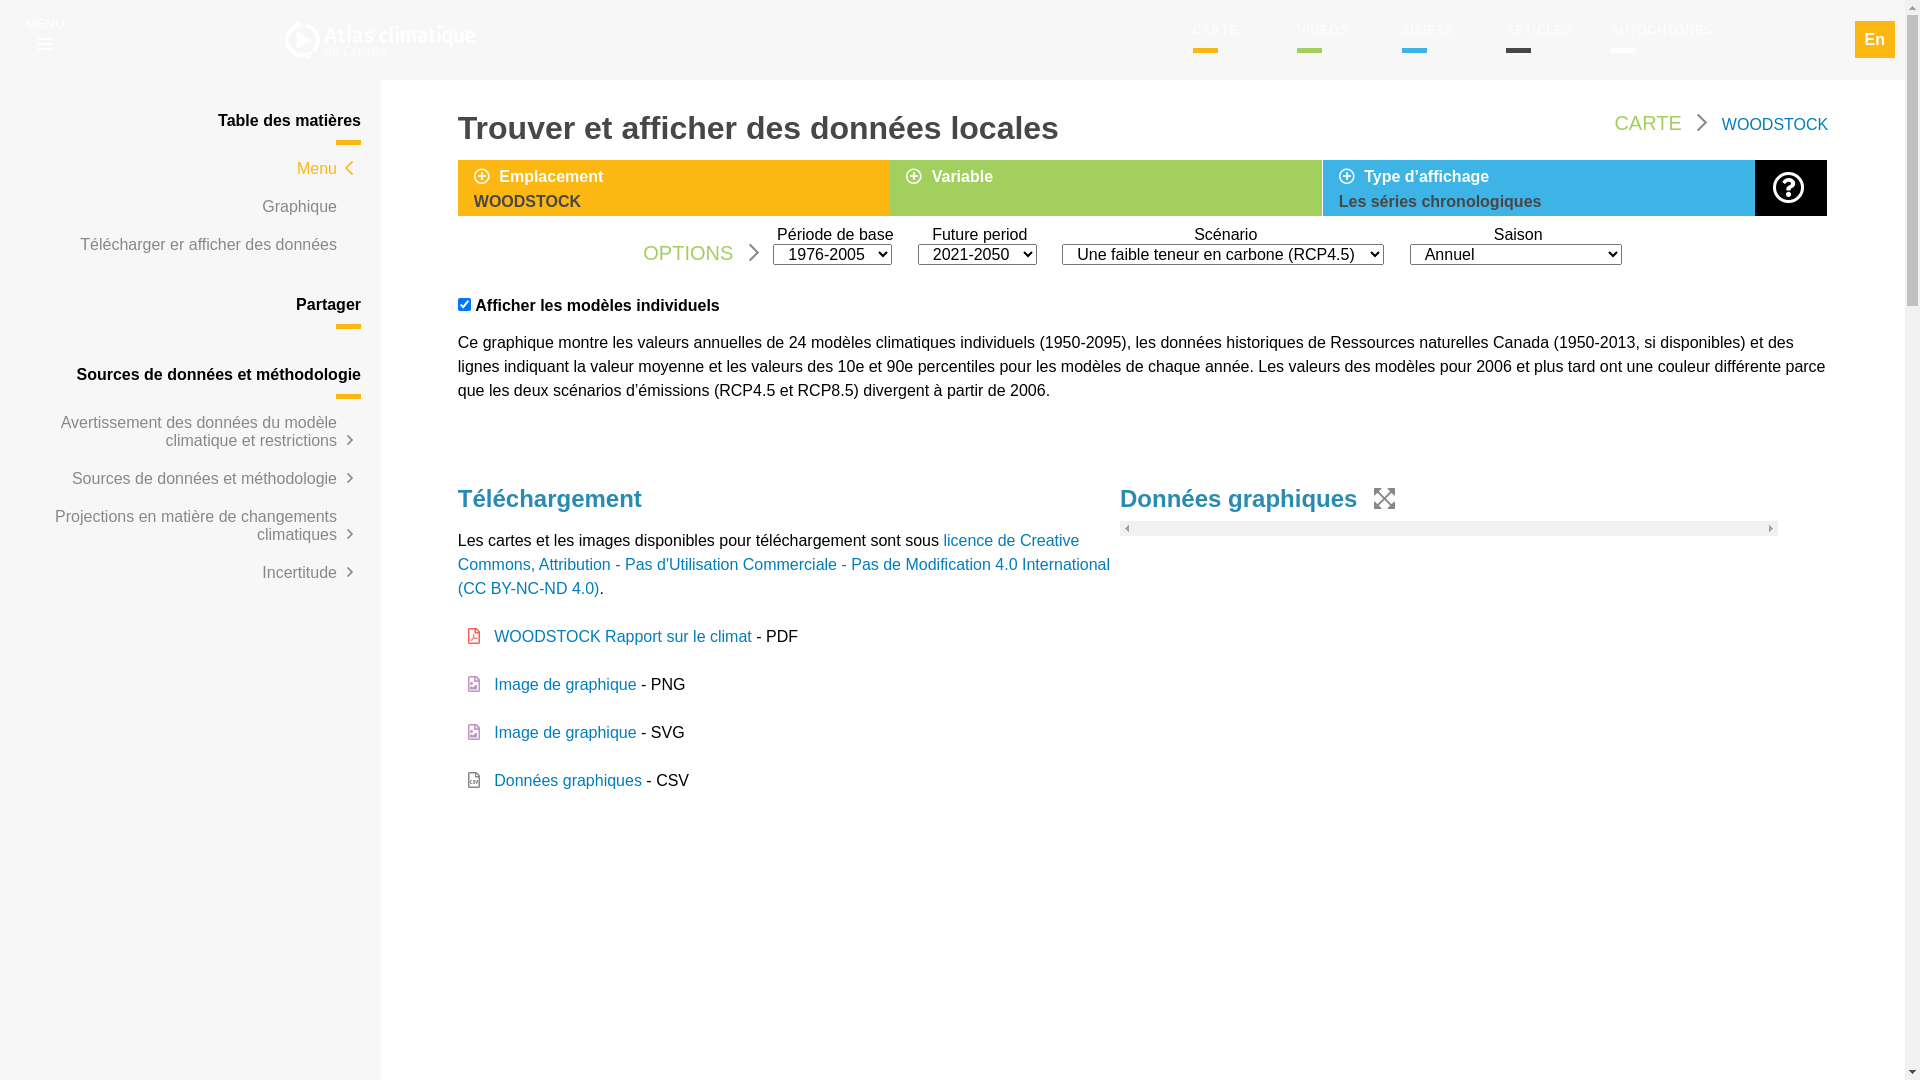 The height and width of the screenshot is (1080, 1920). What do you see at coordinates (1539, 30) in the screenshot?
I see `ARTICLES` at bounding box center [1539, 30].